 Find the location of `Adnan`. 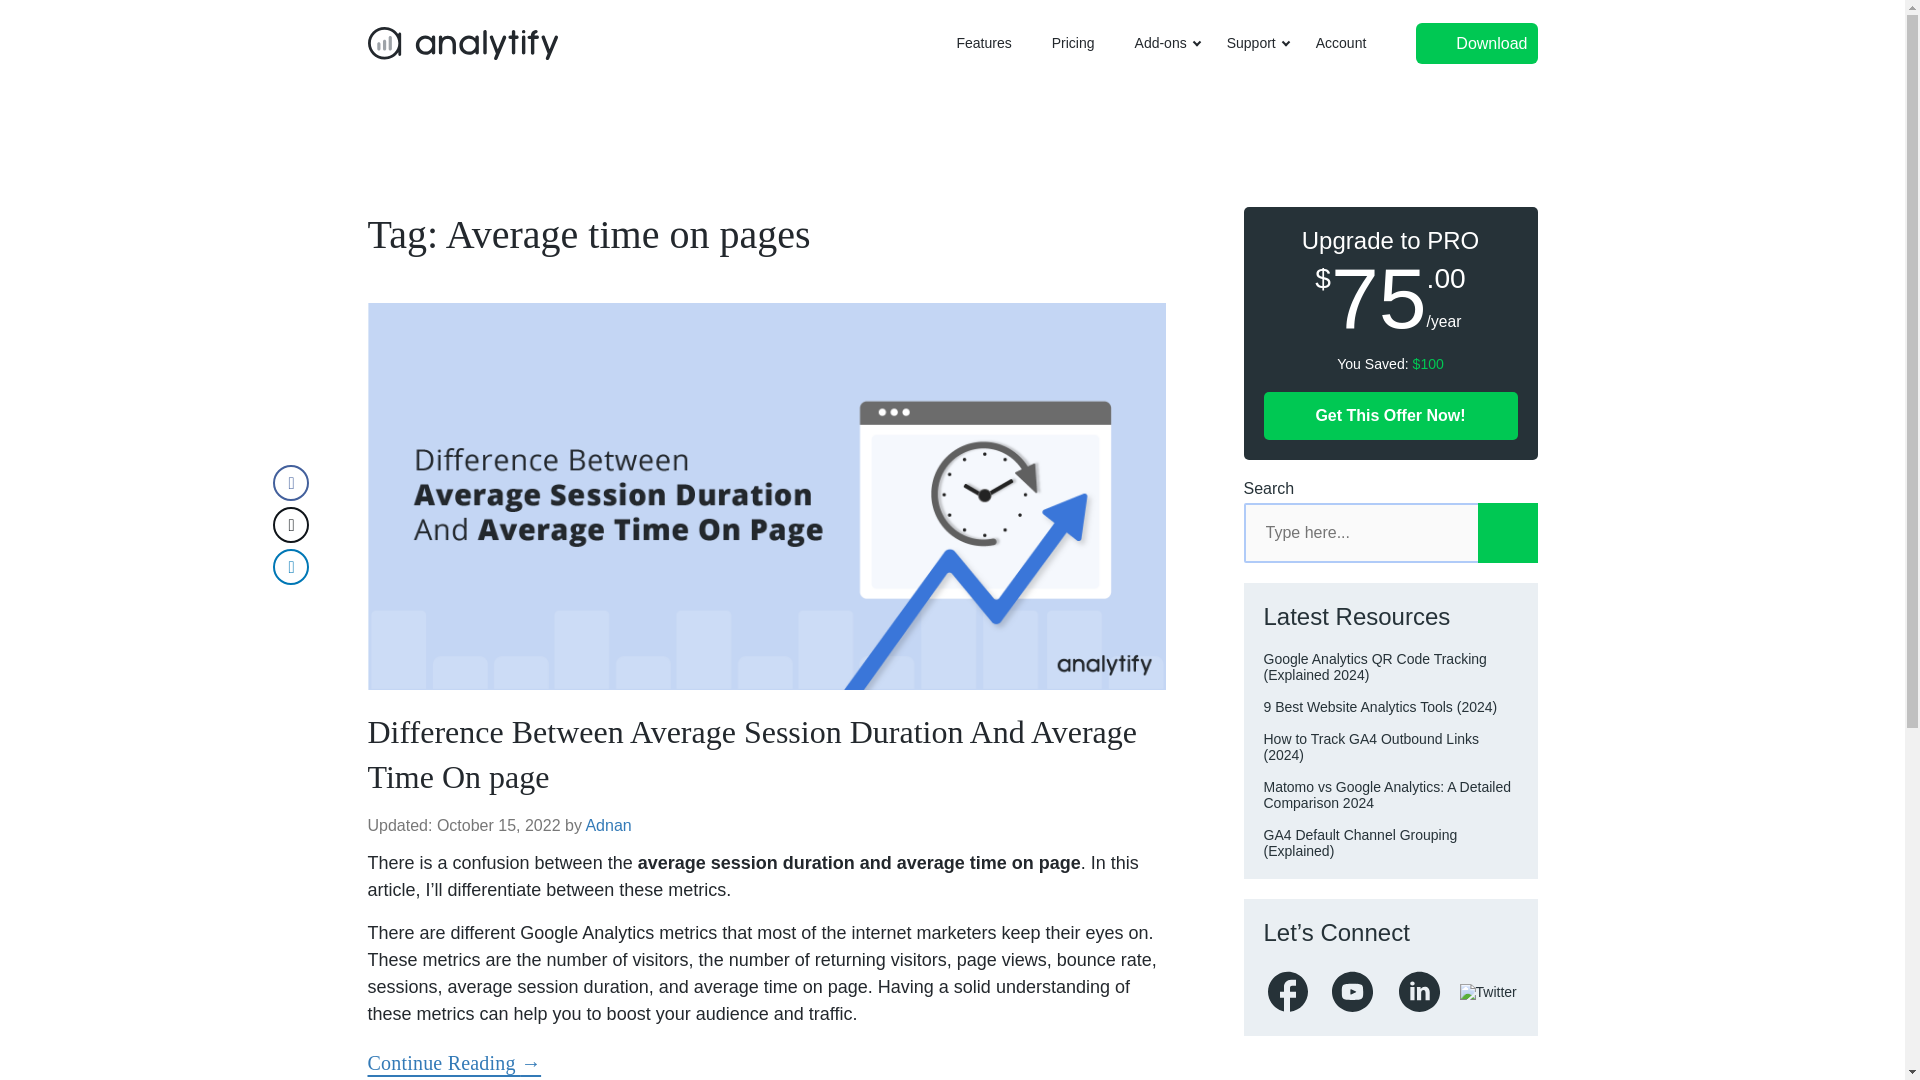

Adnan is located at coordinates (608, 824).